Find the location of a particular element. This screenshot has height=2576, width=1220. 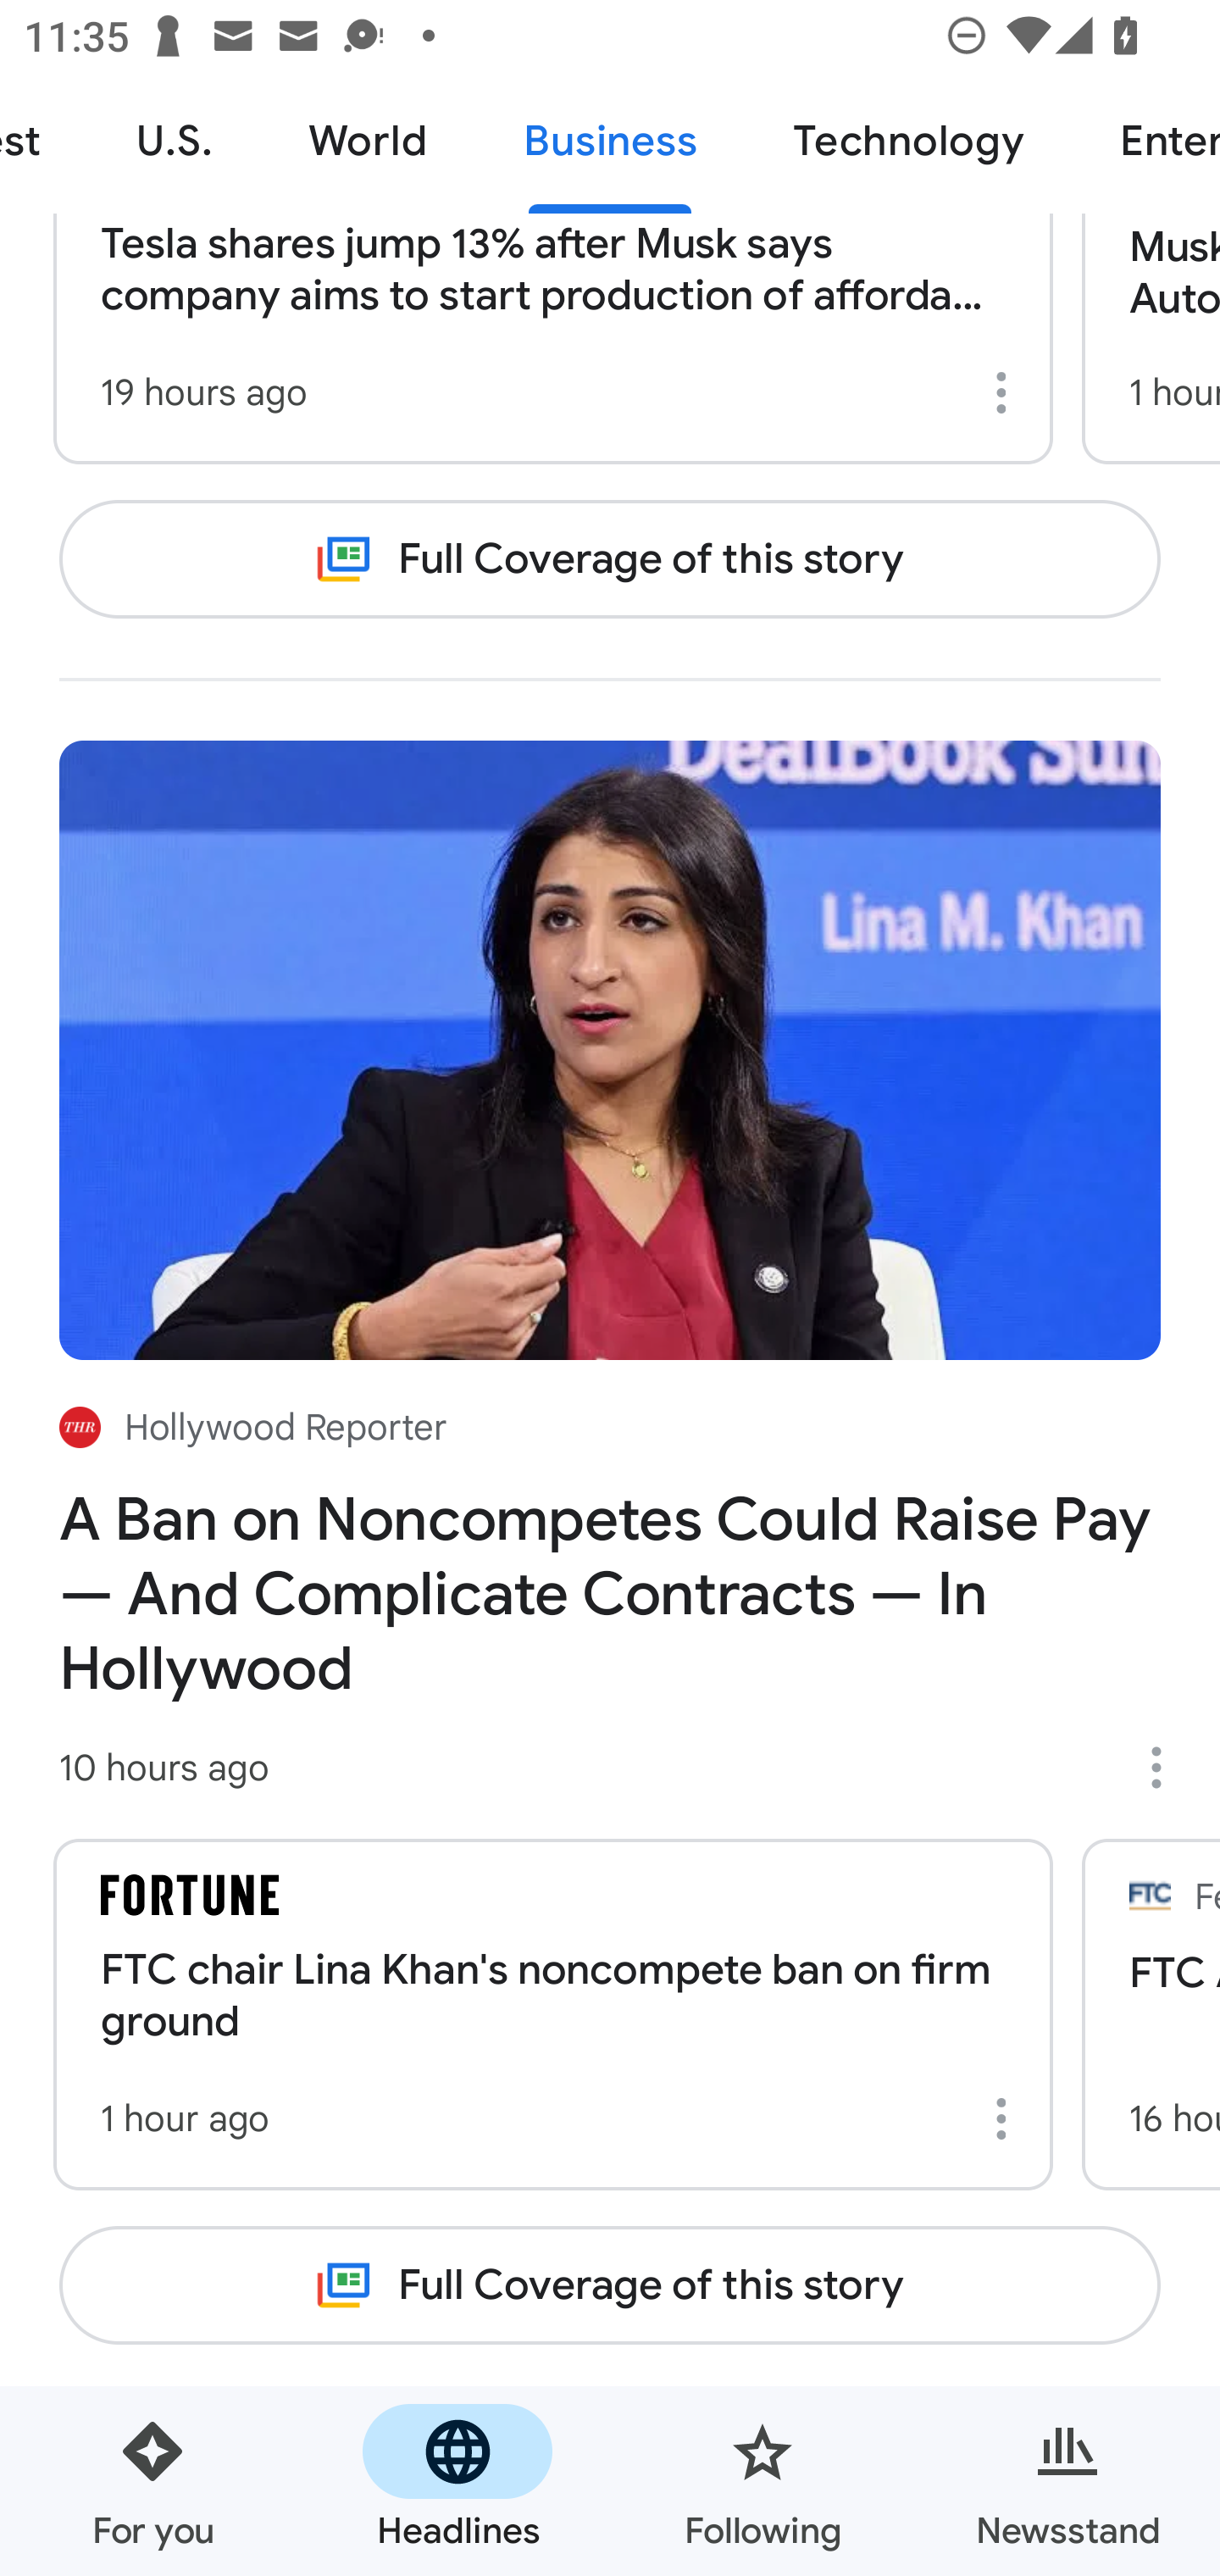

Following is located at coordinates (762, 2481).